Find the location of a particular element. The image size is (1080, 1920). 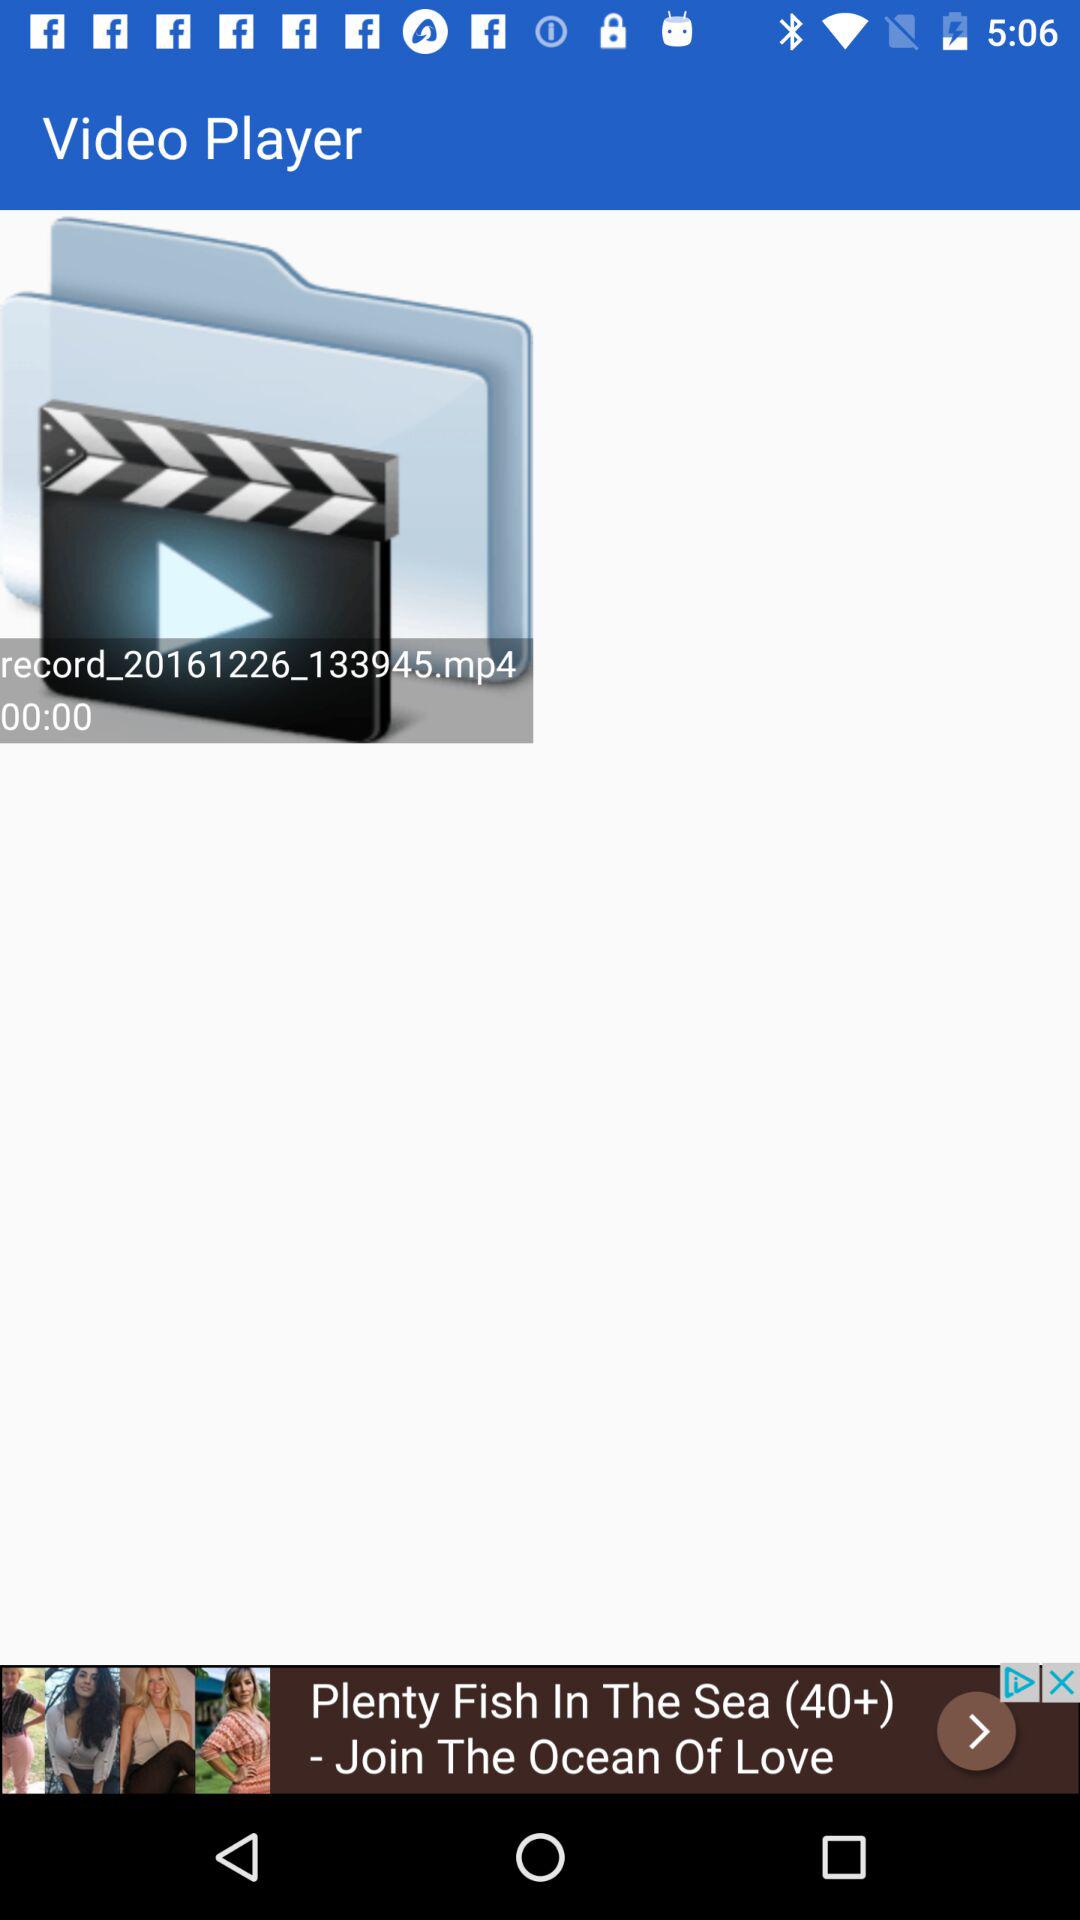

go to the advertised site is located at coordinates (540, 1728).